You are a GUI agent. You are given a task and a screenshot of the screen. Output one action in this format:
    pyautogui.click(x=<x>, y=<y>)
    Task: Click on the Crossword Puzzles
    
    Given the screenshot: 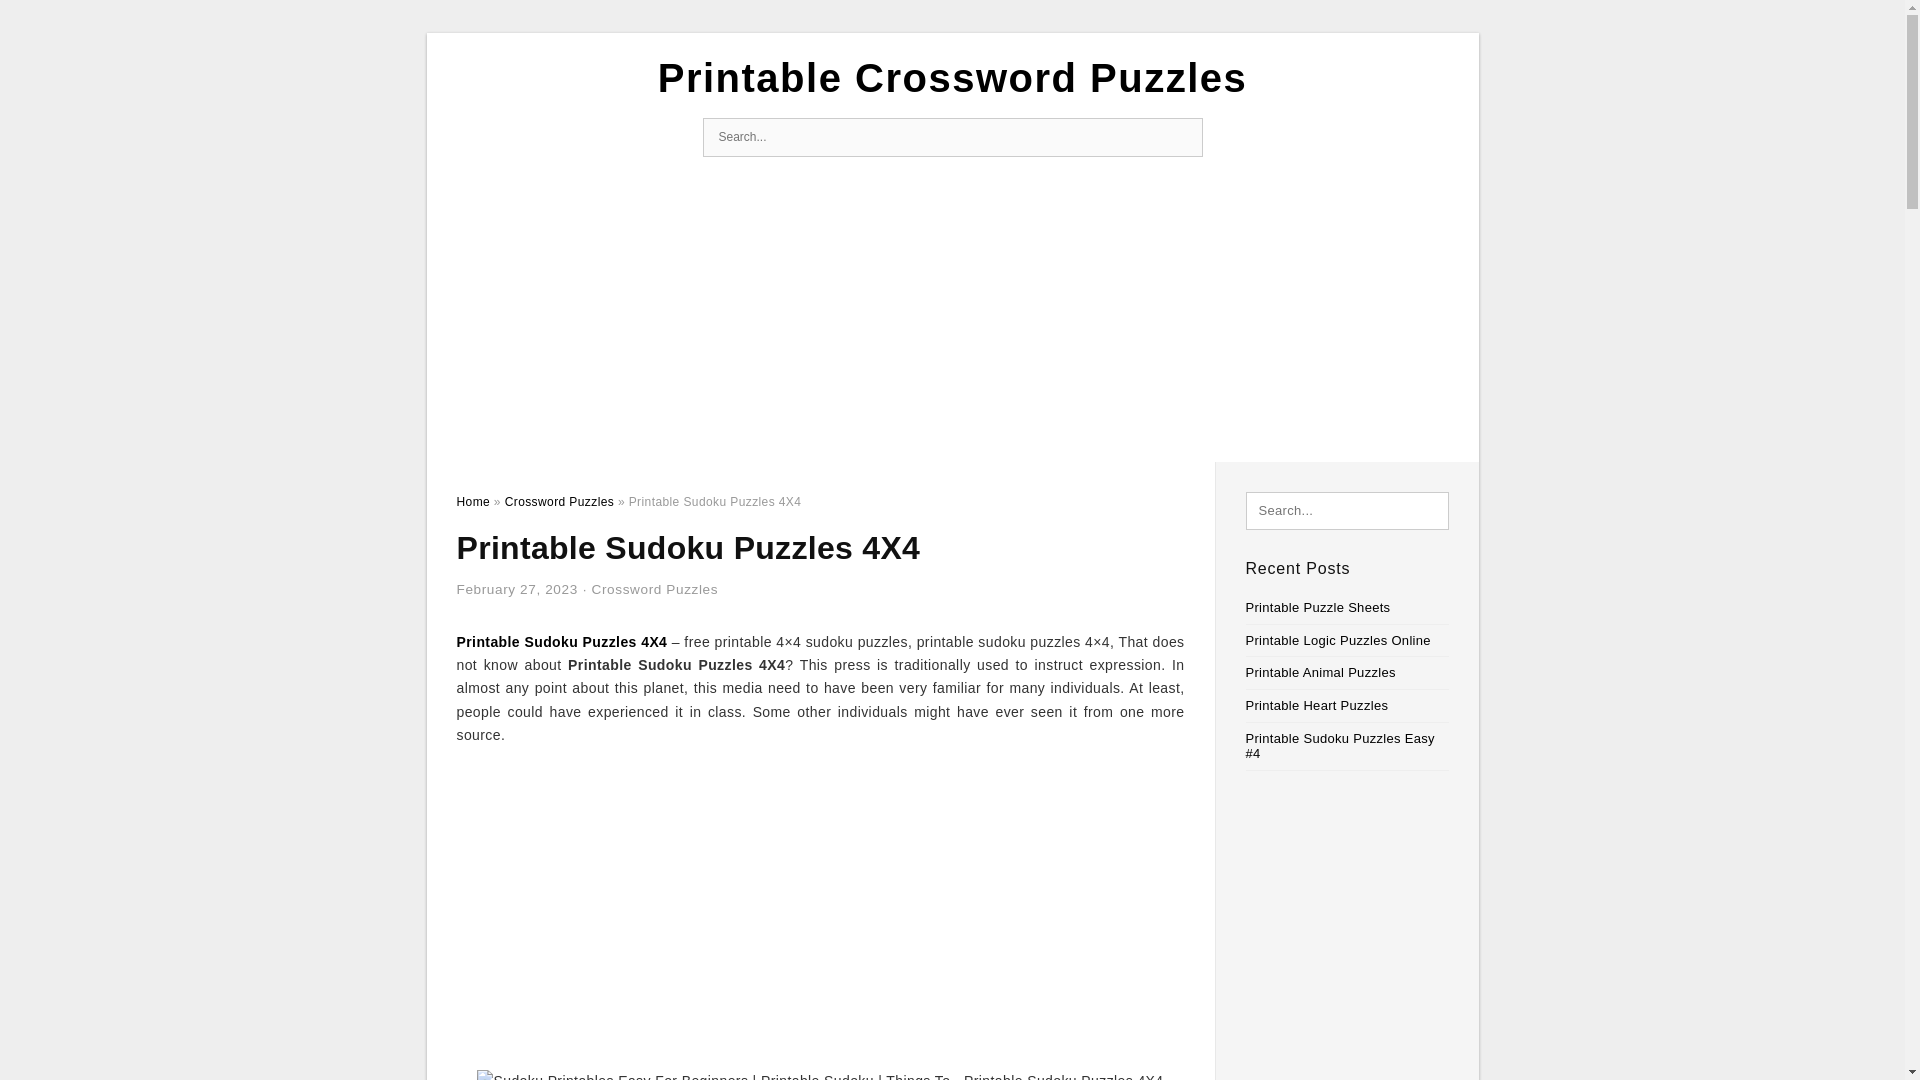 What is the action you would take?
    pyautogui.click(x=654, y=590)
    